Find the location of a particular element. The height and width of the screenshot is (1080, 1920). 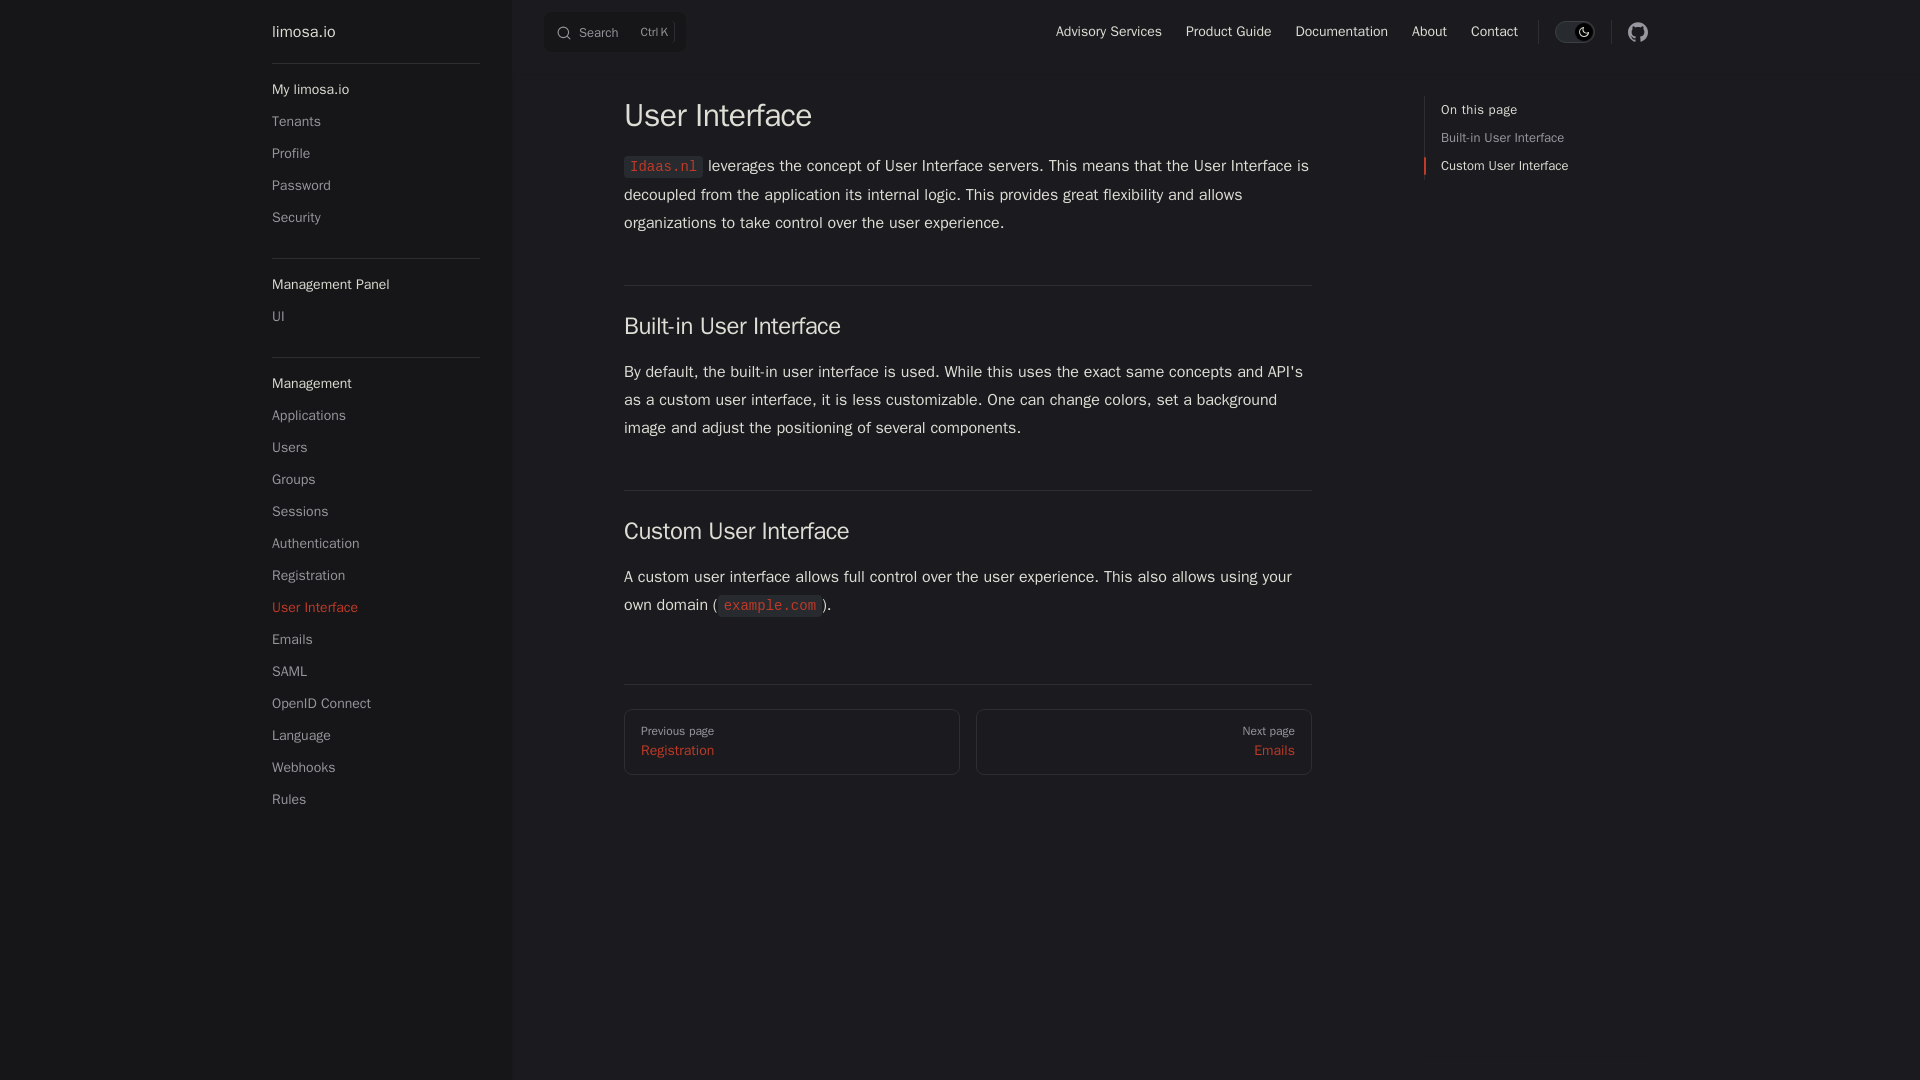

Tenants is located at coordinates (376, 122).